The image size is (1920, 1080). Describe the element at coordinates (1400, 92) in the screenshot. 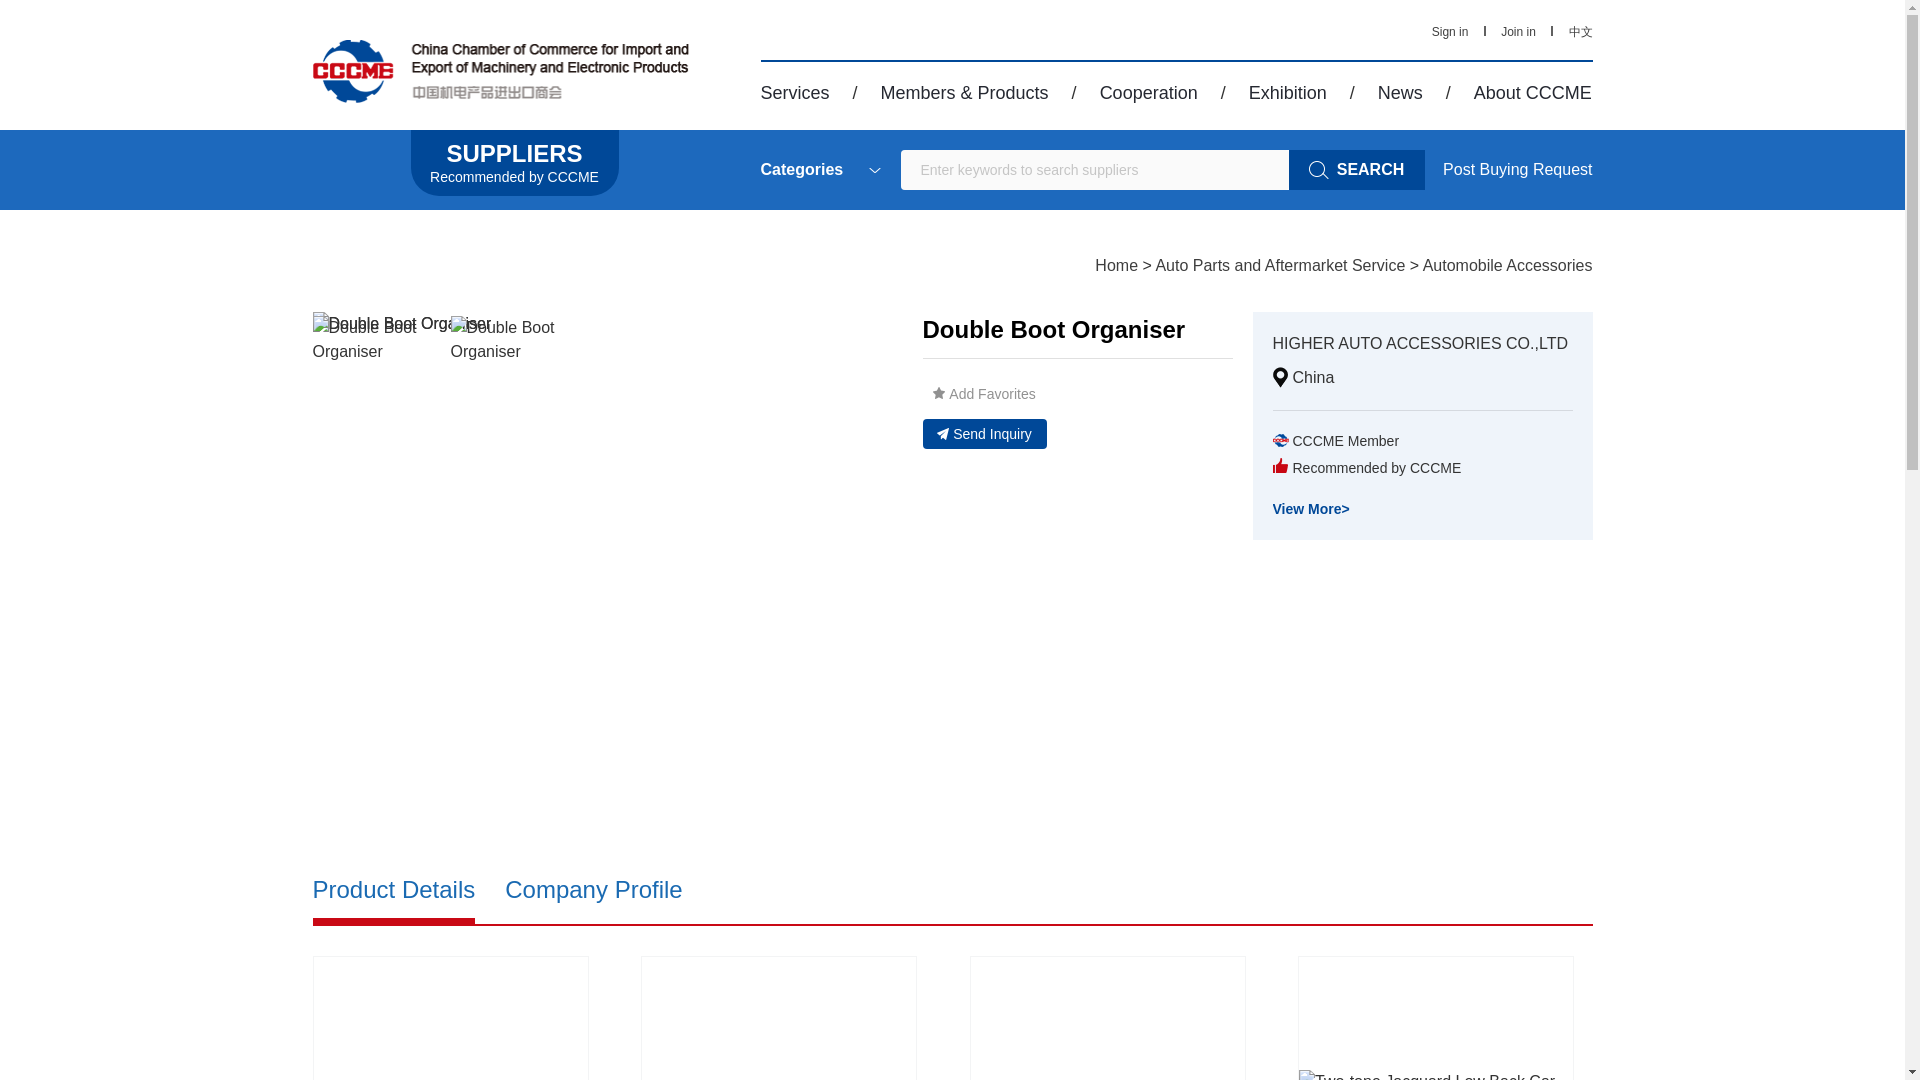

I see `News` at that location.